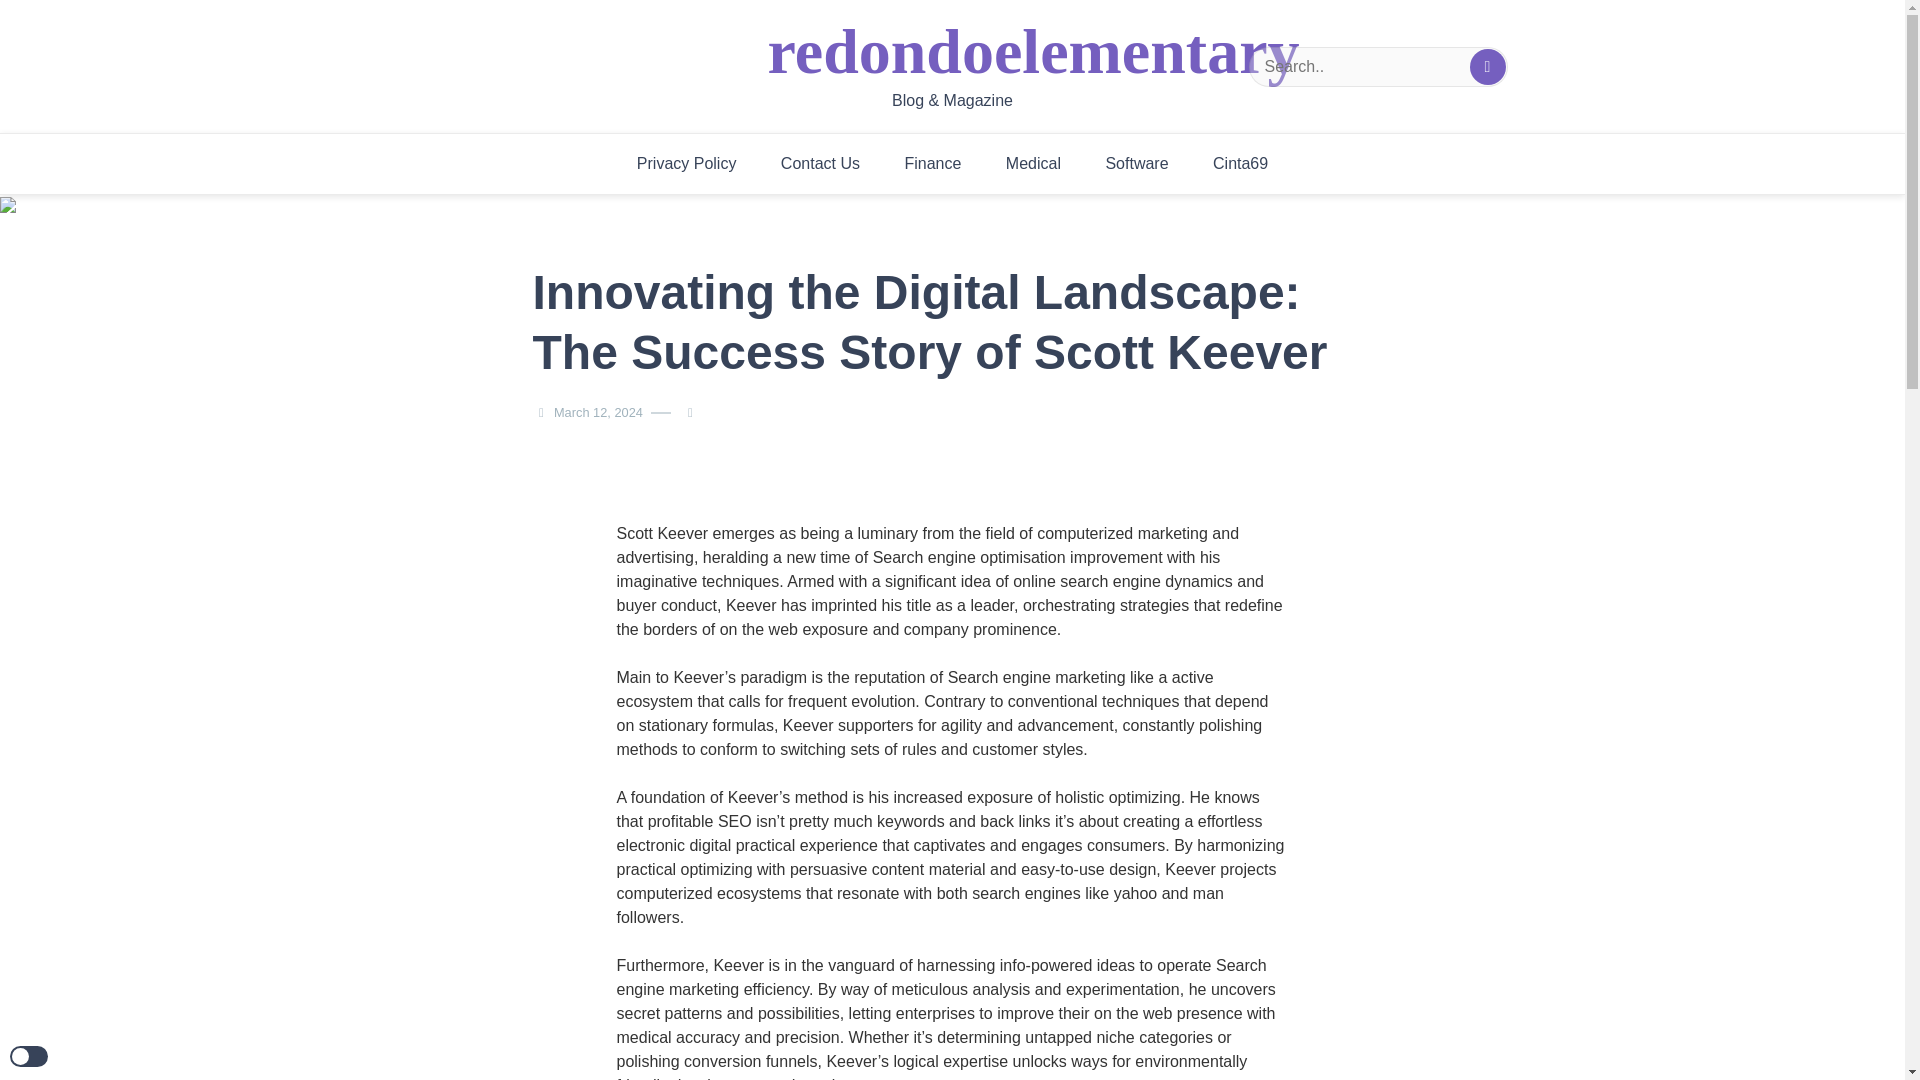  What do you see at coordinates (686, 163) in the screenshot?
I see `Privacy Policy` at bounding box center [686, 163].